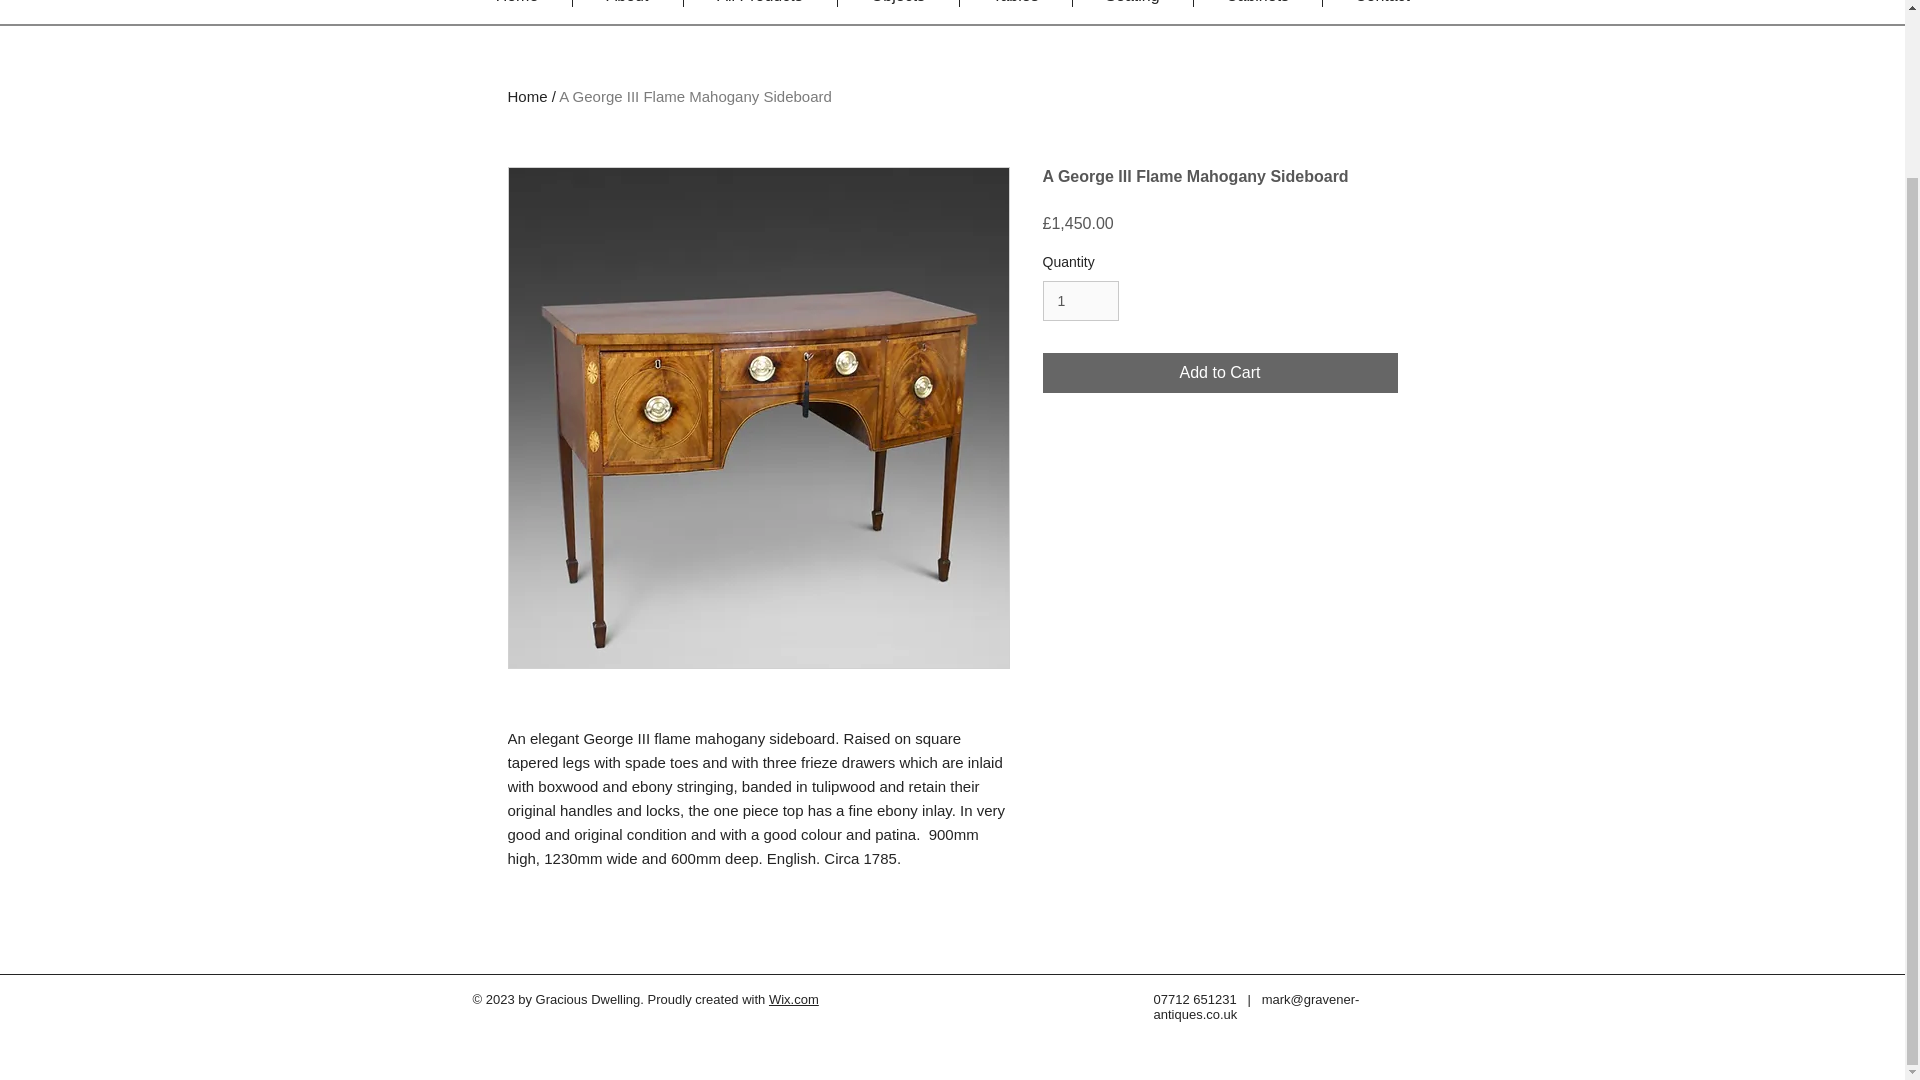 Image resolution: width=1920 pixels, height=1080 pixels. What do you see at coordinates (898, 3) in the screenshot?
I see `Objects` at bounding box center [898, 3].